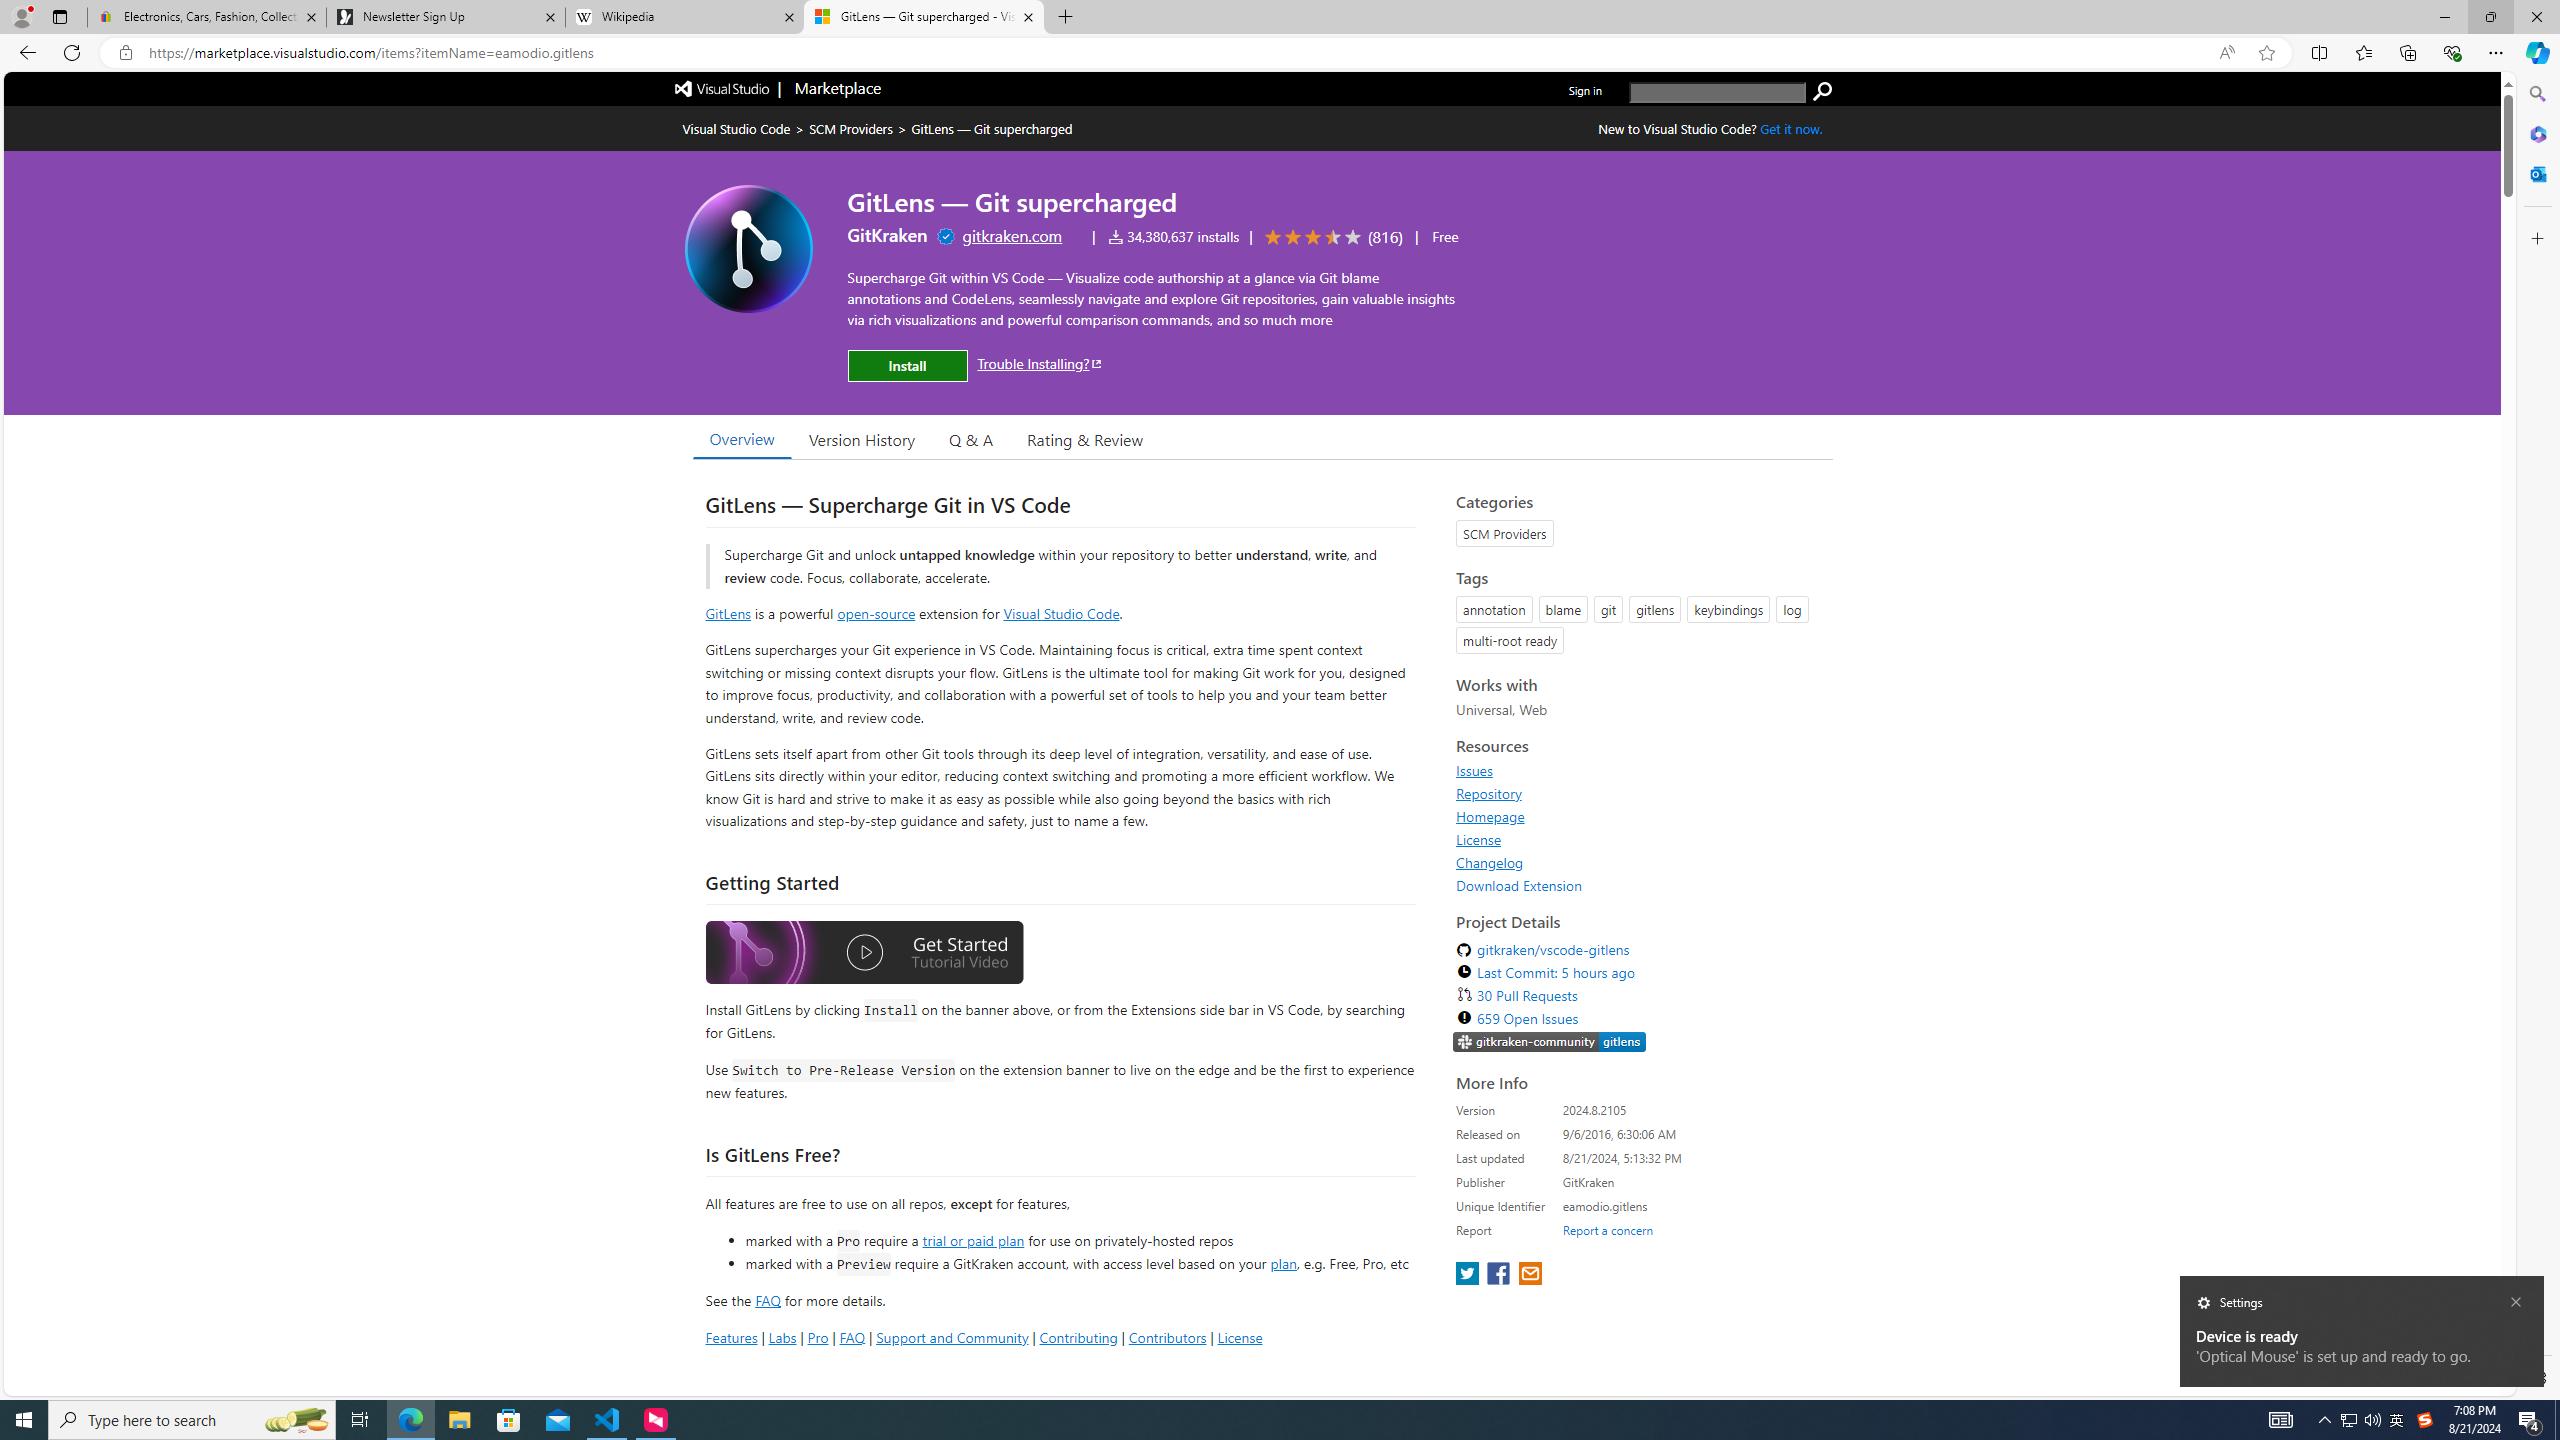 The image size is (2560, 1440). Describe the element at coordinates (1529, 1274) in the screenshot. I see `share extension on email` at that location.